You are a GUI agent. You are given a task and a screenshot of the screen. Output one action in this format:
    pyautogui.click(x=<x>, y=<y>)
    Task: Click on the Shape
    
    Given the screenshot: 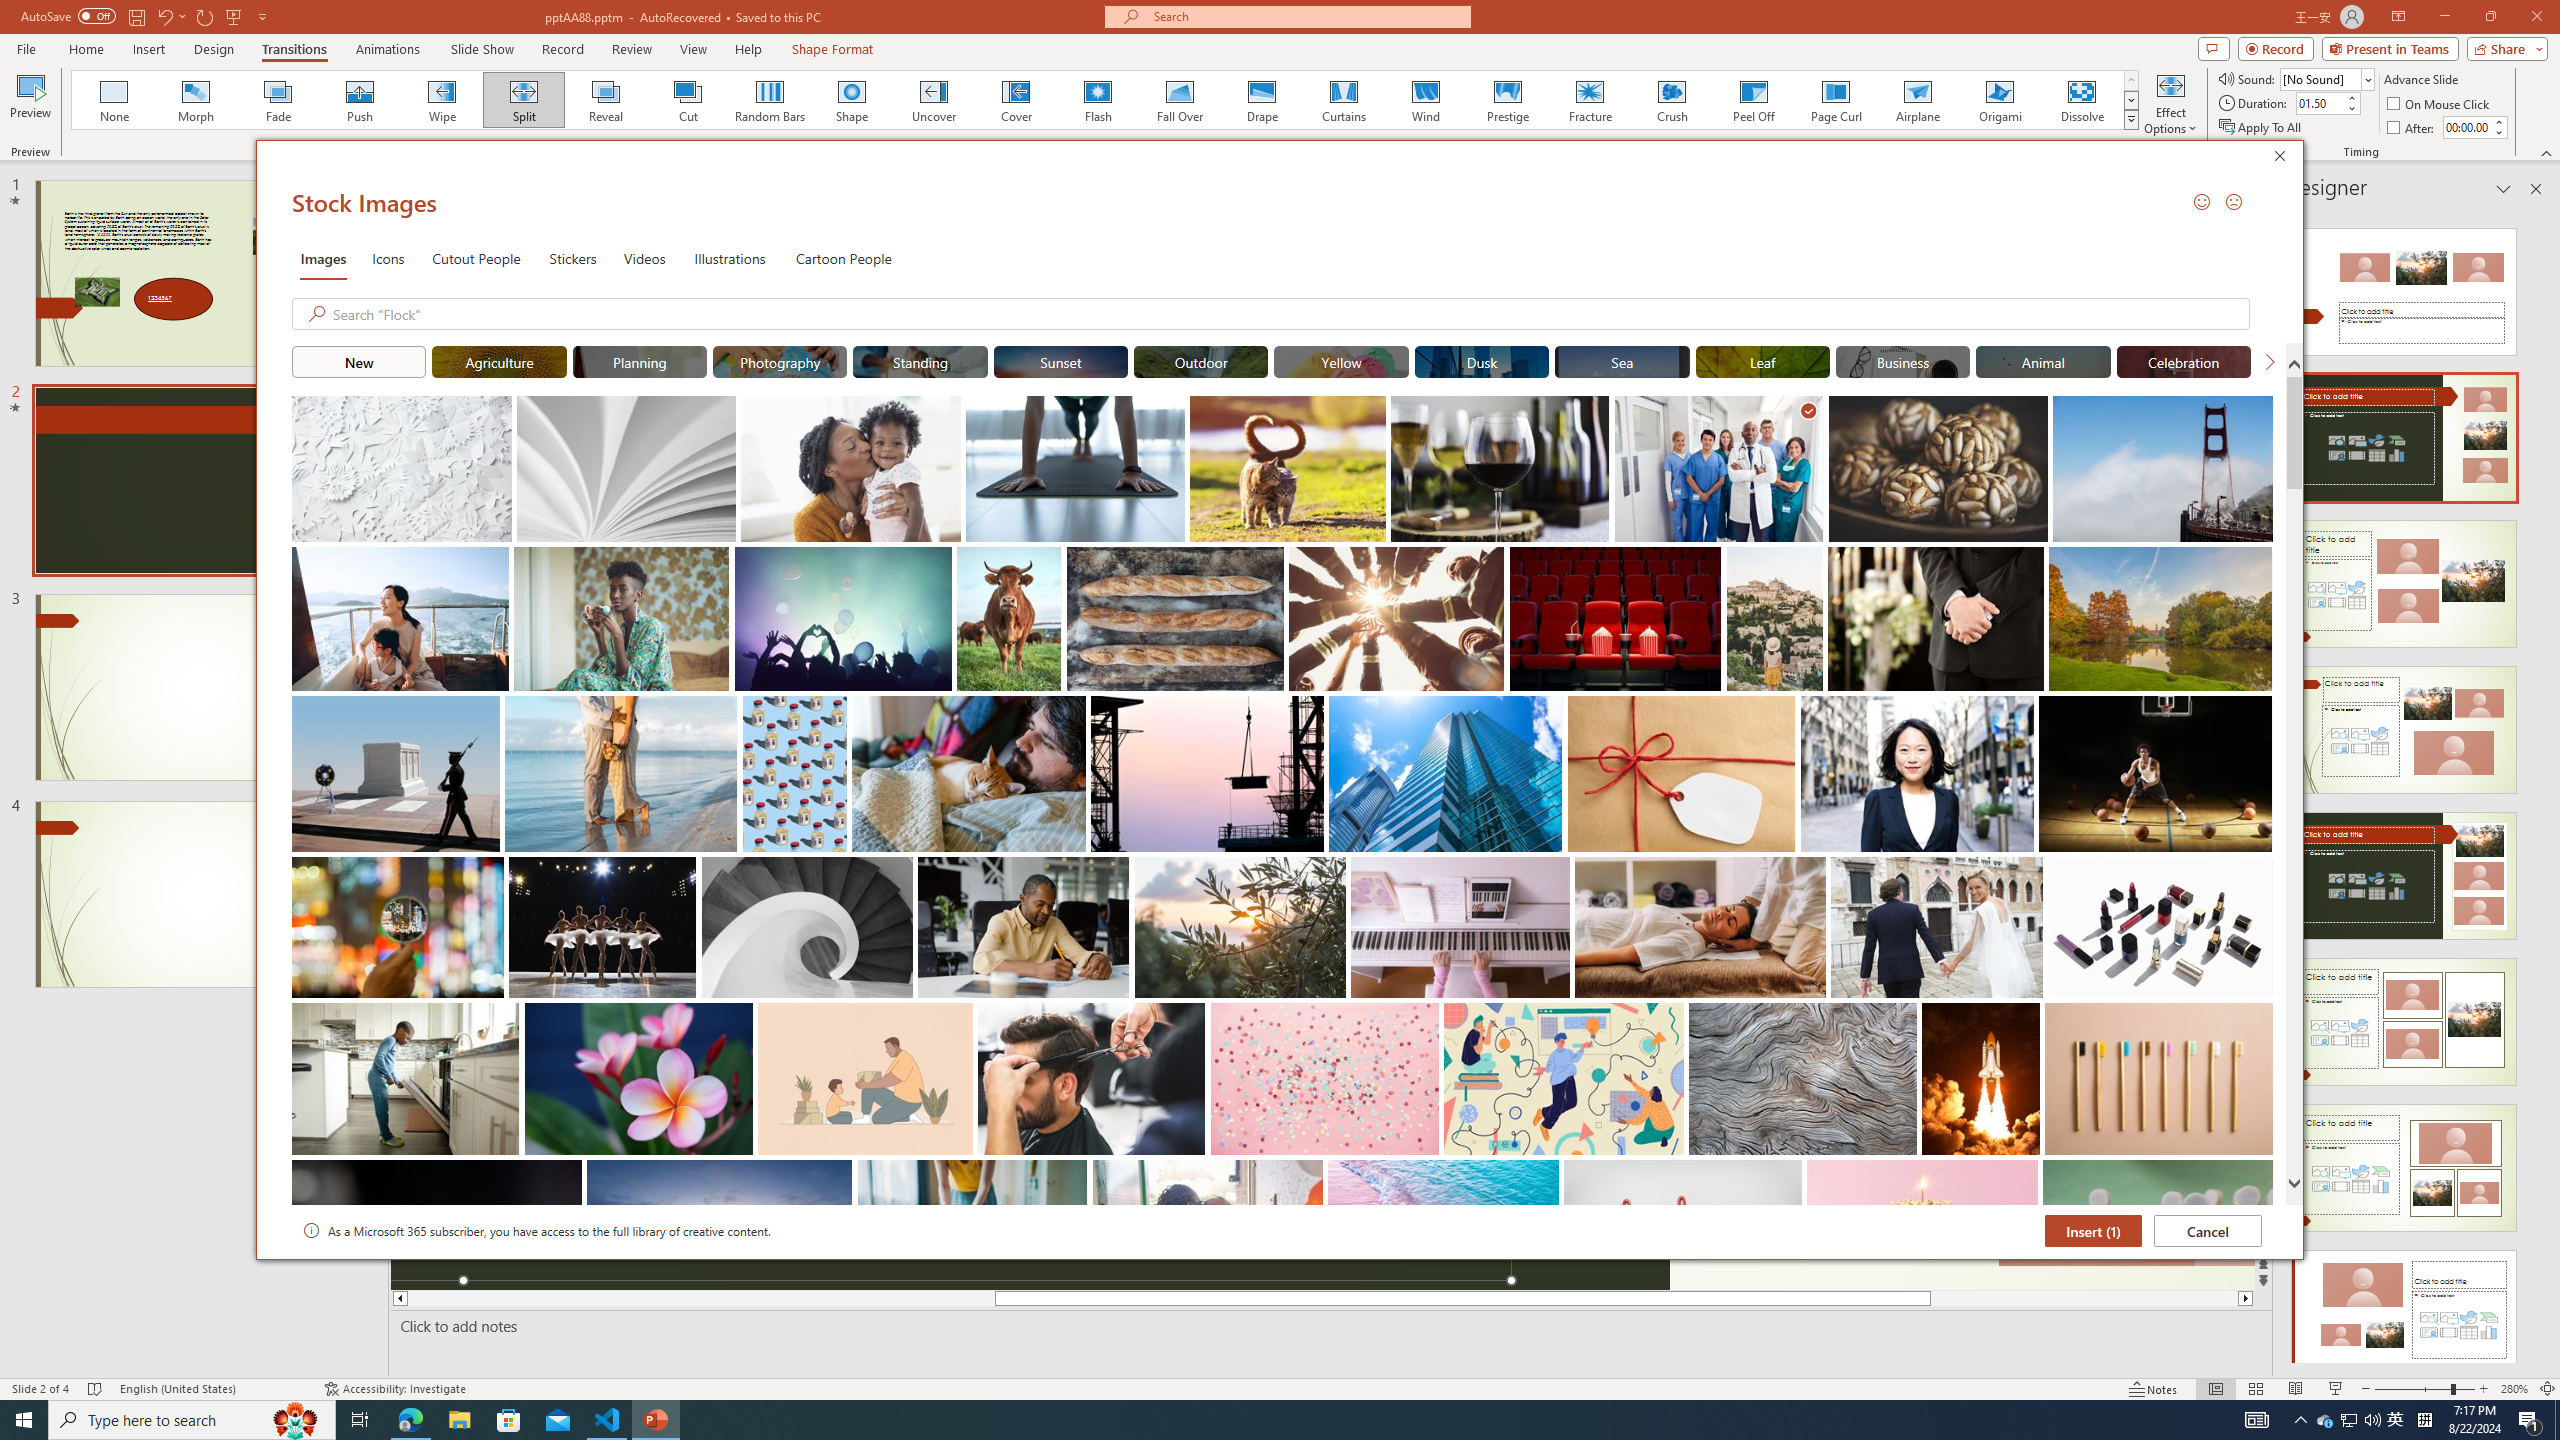 What is the action you would take?
    pyautogui.click(x=852, y=100)
    